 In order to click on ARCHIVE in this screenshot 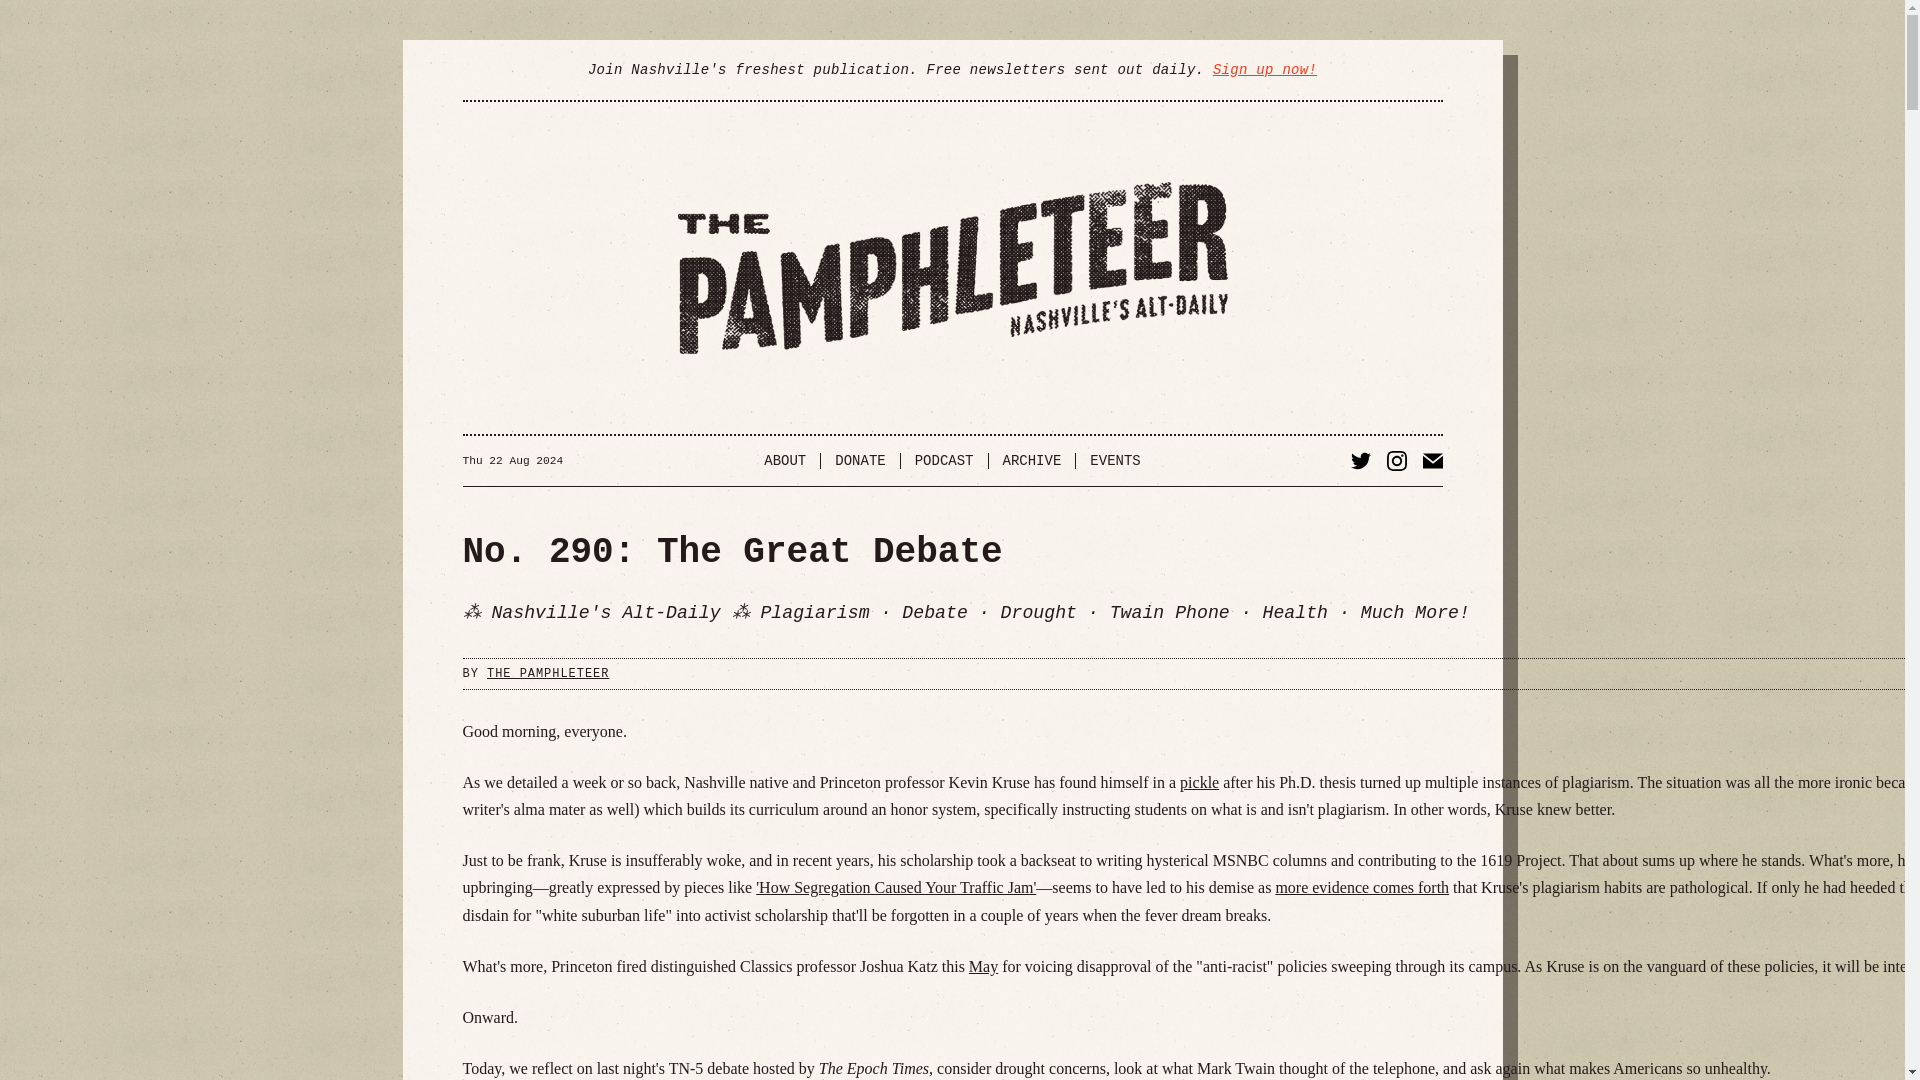, I will do `click(1032, 460)`.